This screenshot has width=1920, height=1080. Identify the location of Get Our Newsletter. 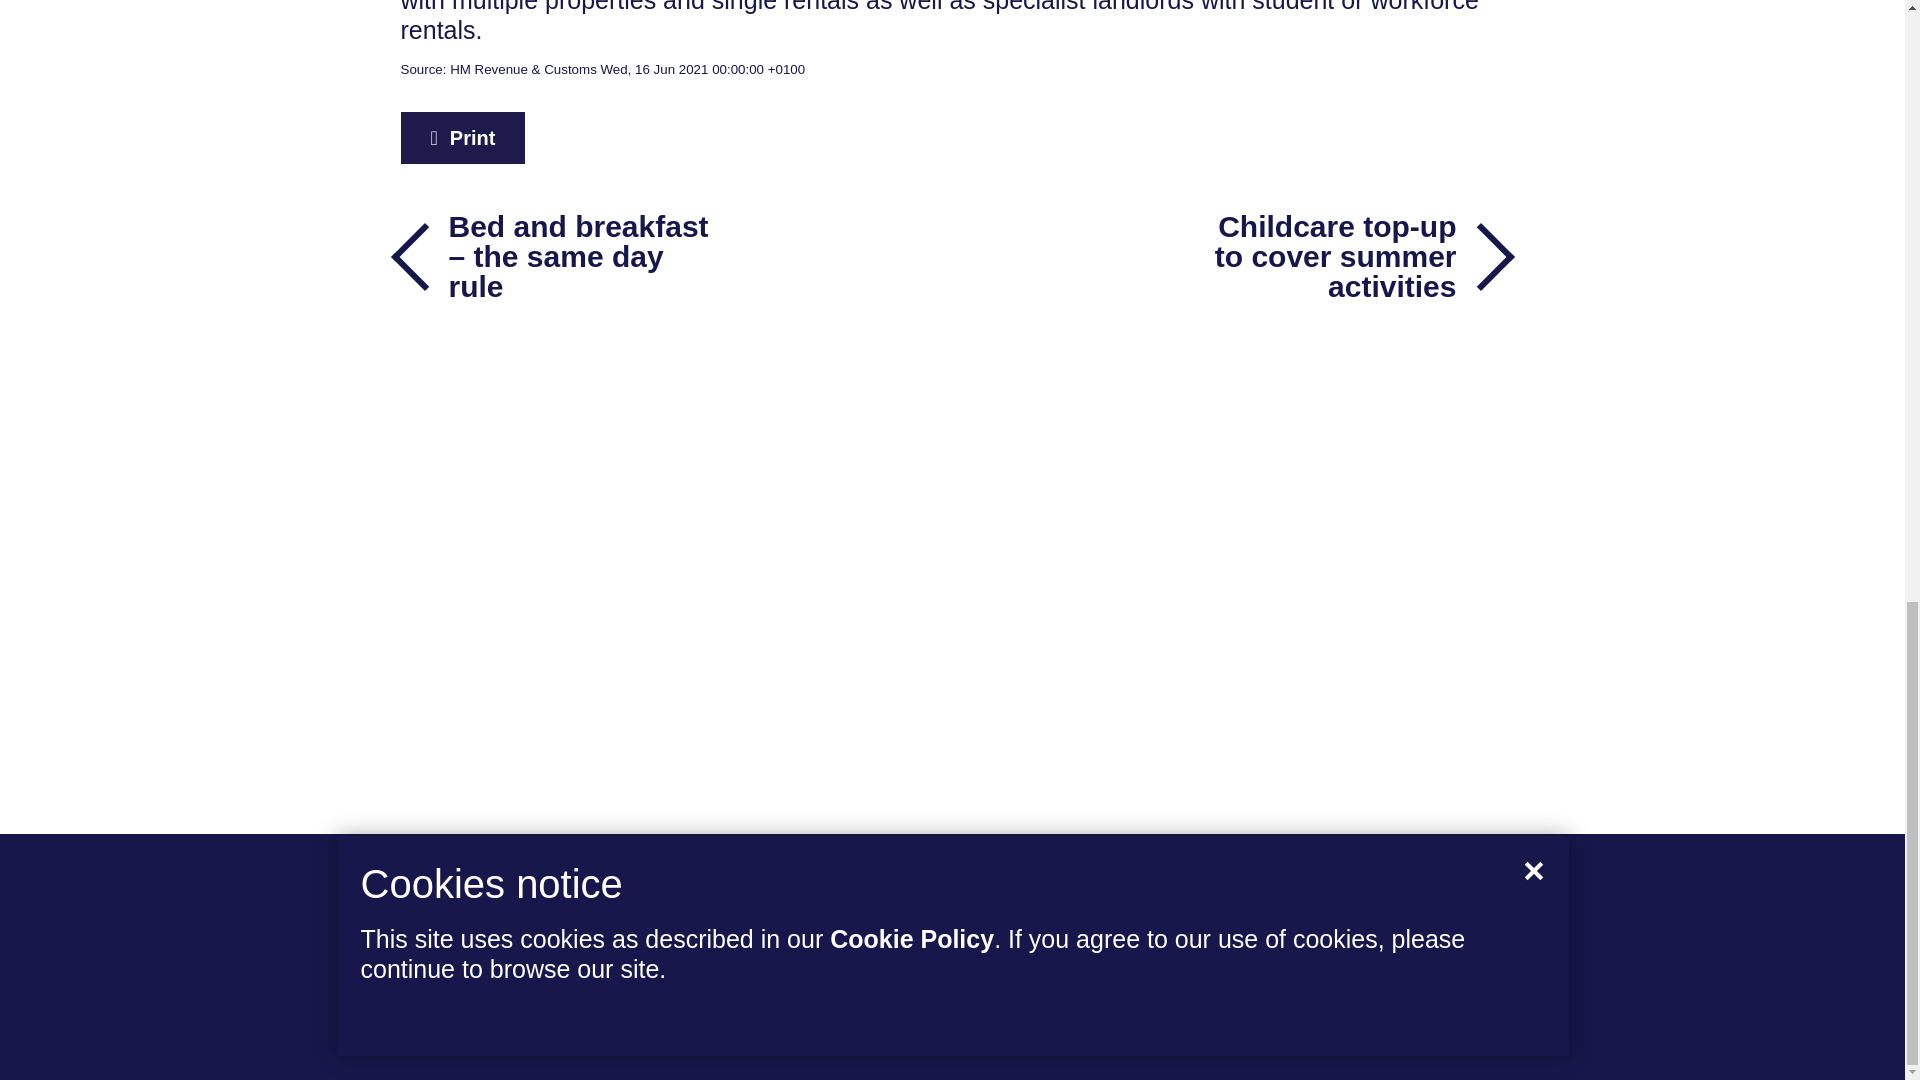
(528, 961).